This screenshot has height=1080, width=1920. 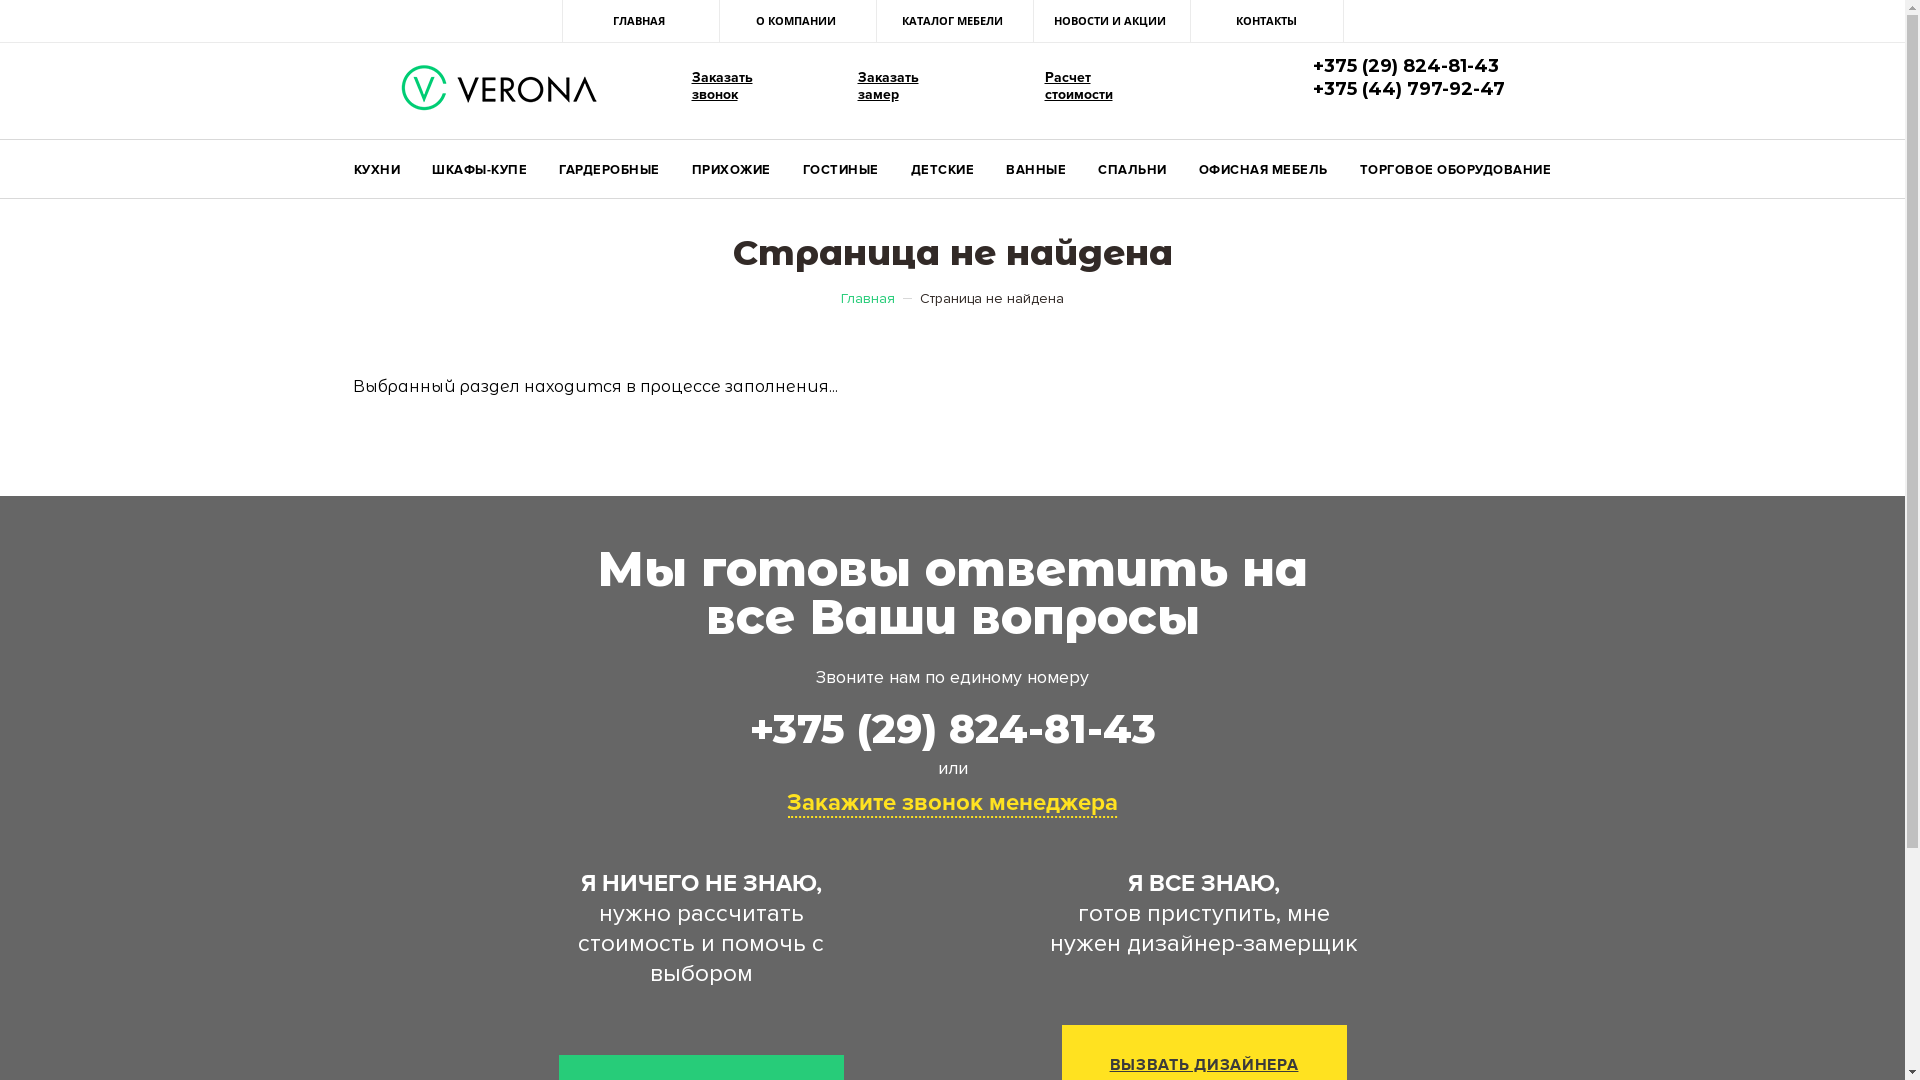 What do you see at coordinates (952, 730) in the screenshot?
I see `+375 (29) 824-81-43` at bounding box center [952, 730].